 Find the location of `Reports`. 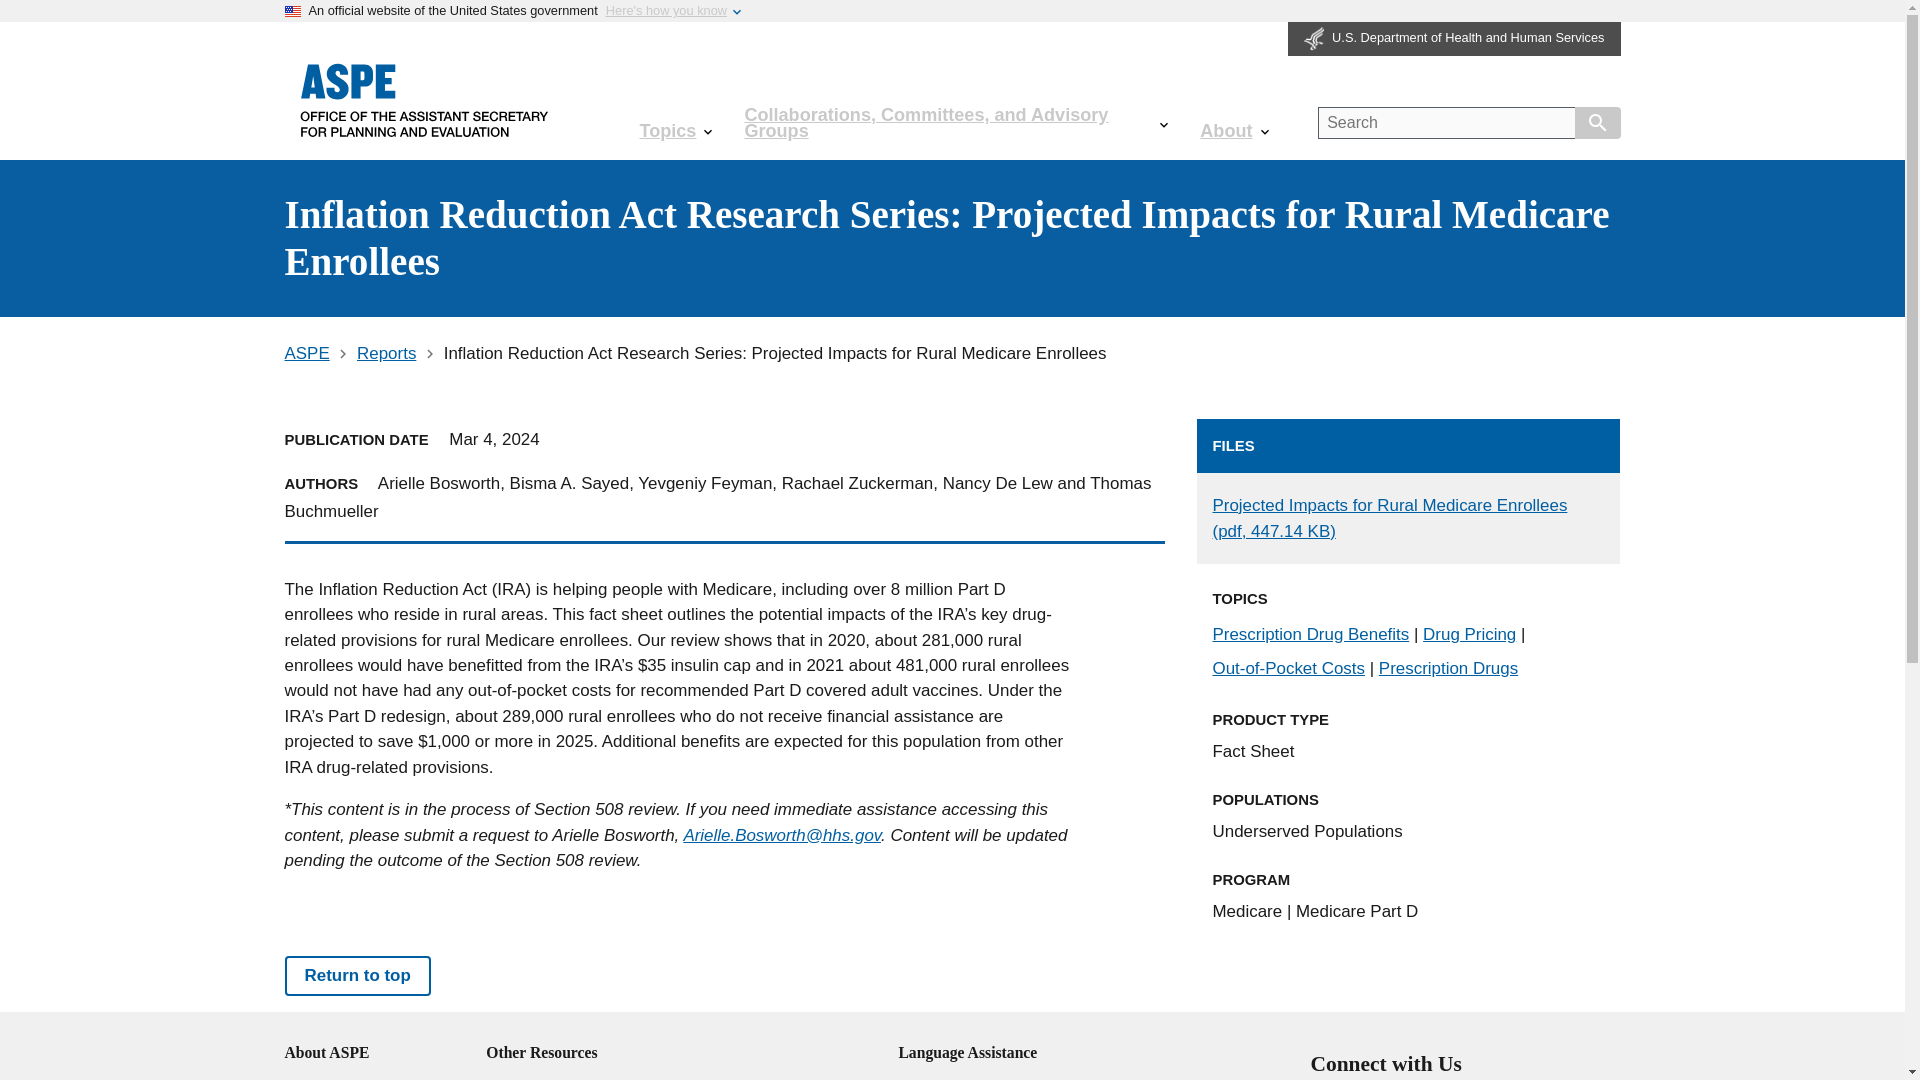

Reports is located at coordinates (386, 353).